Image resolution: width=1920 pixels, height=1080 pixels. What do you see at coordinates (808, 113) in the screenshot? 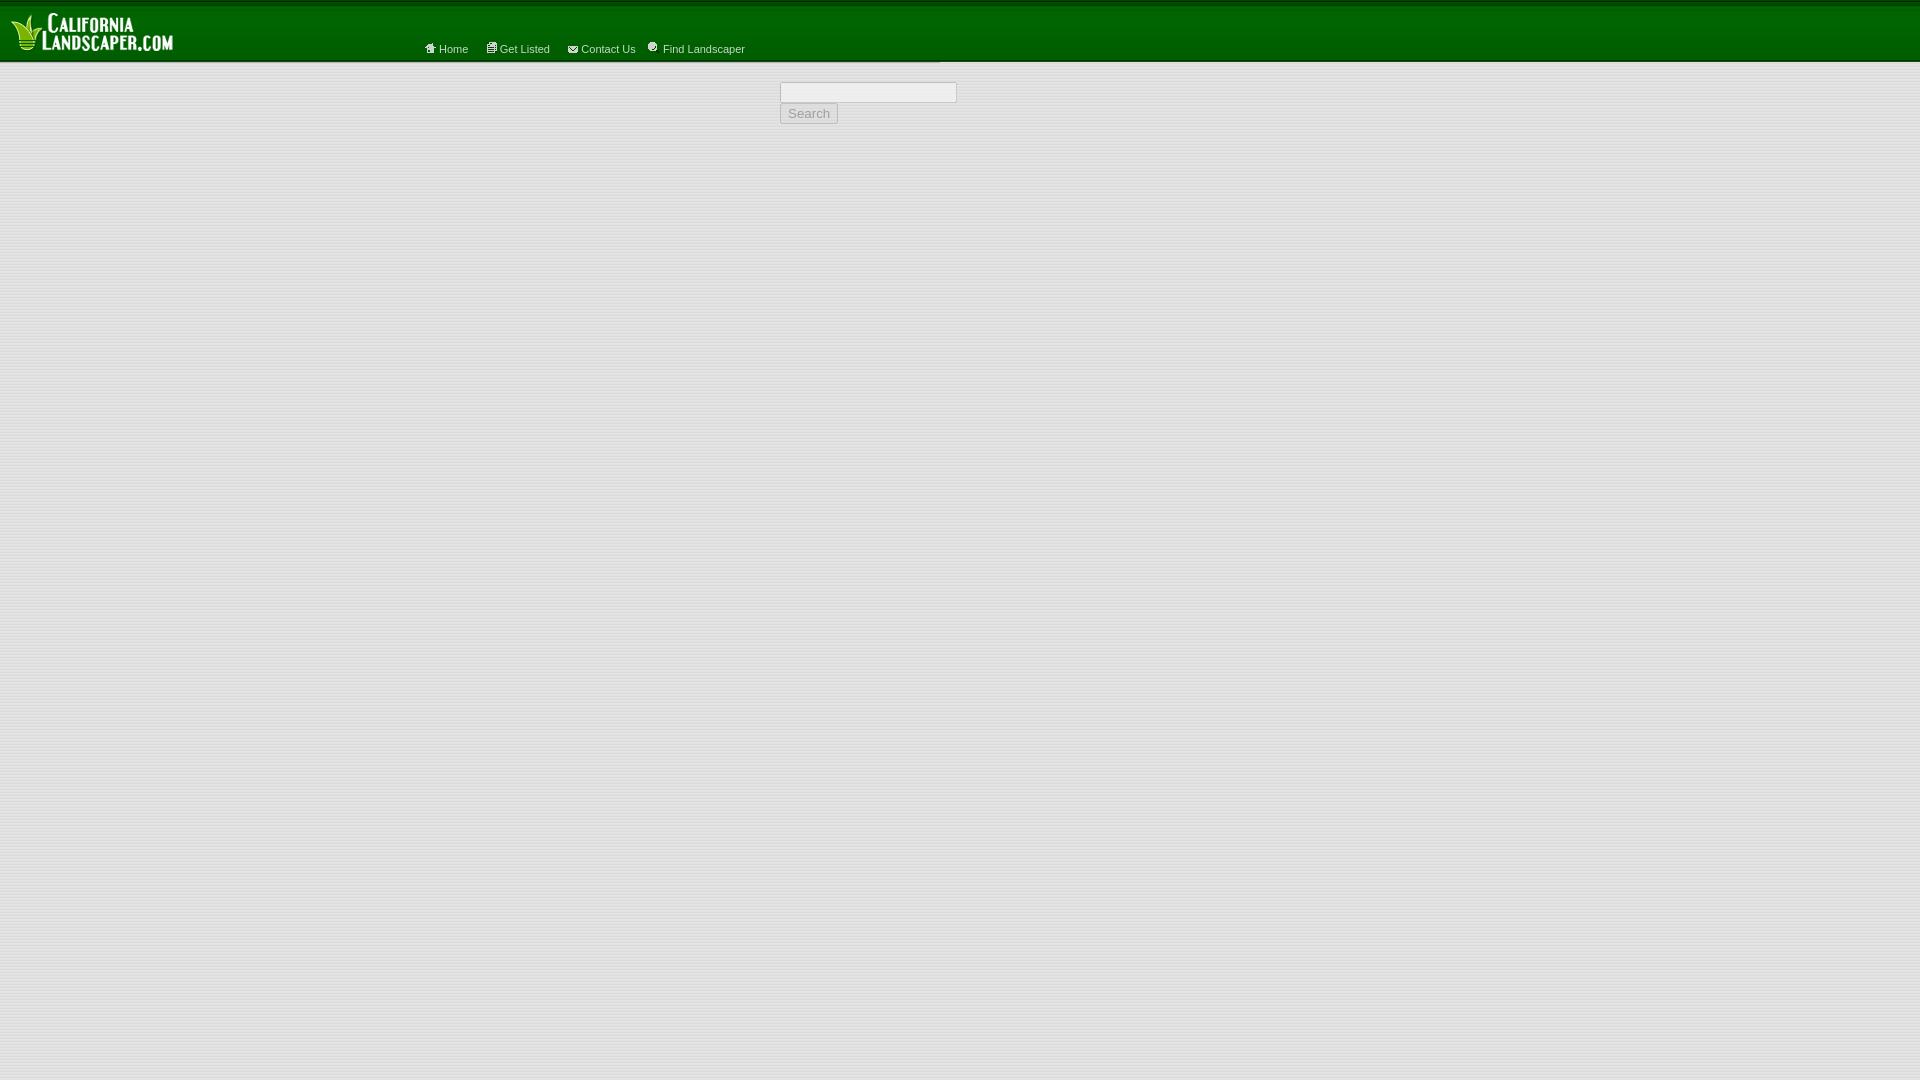
I see `Search` at bounding box center [808, 113].